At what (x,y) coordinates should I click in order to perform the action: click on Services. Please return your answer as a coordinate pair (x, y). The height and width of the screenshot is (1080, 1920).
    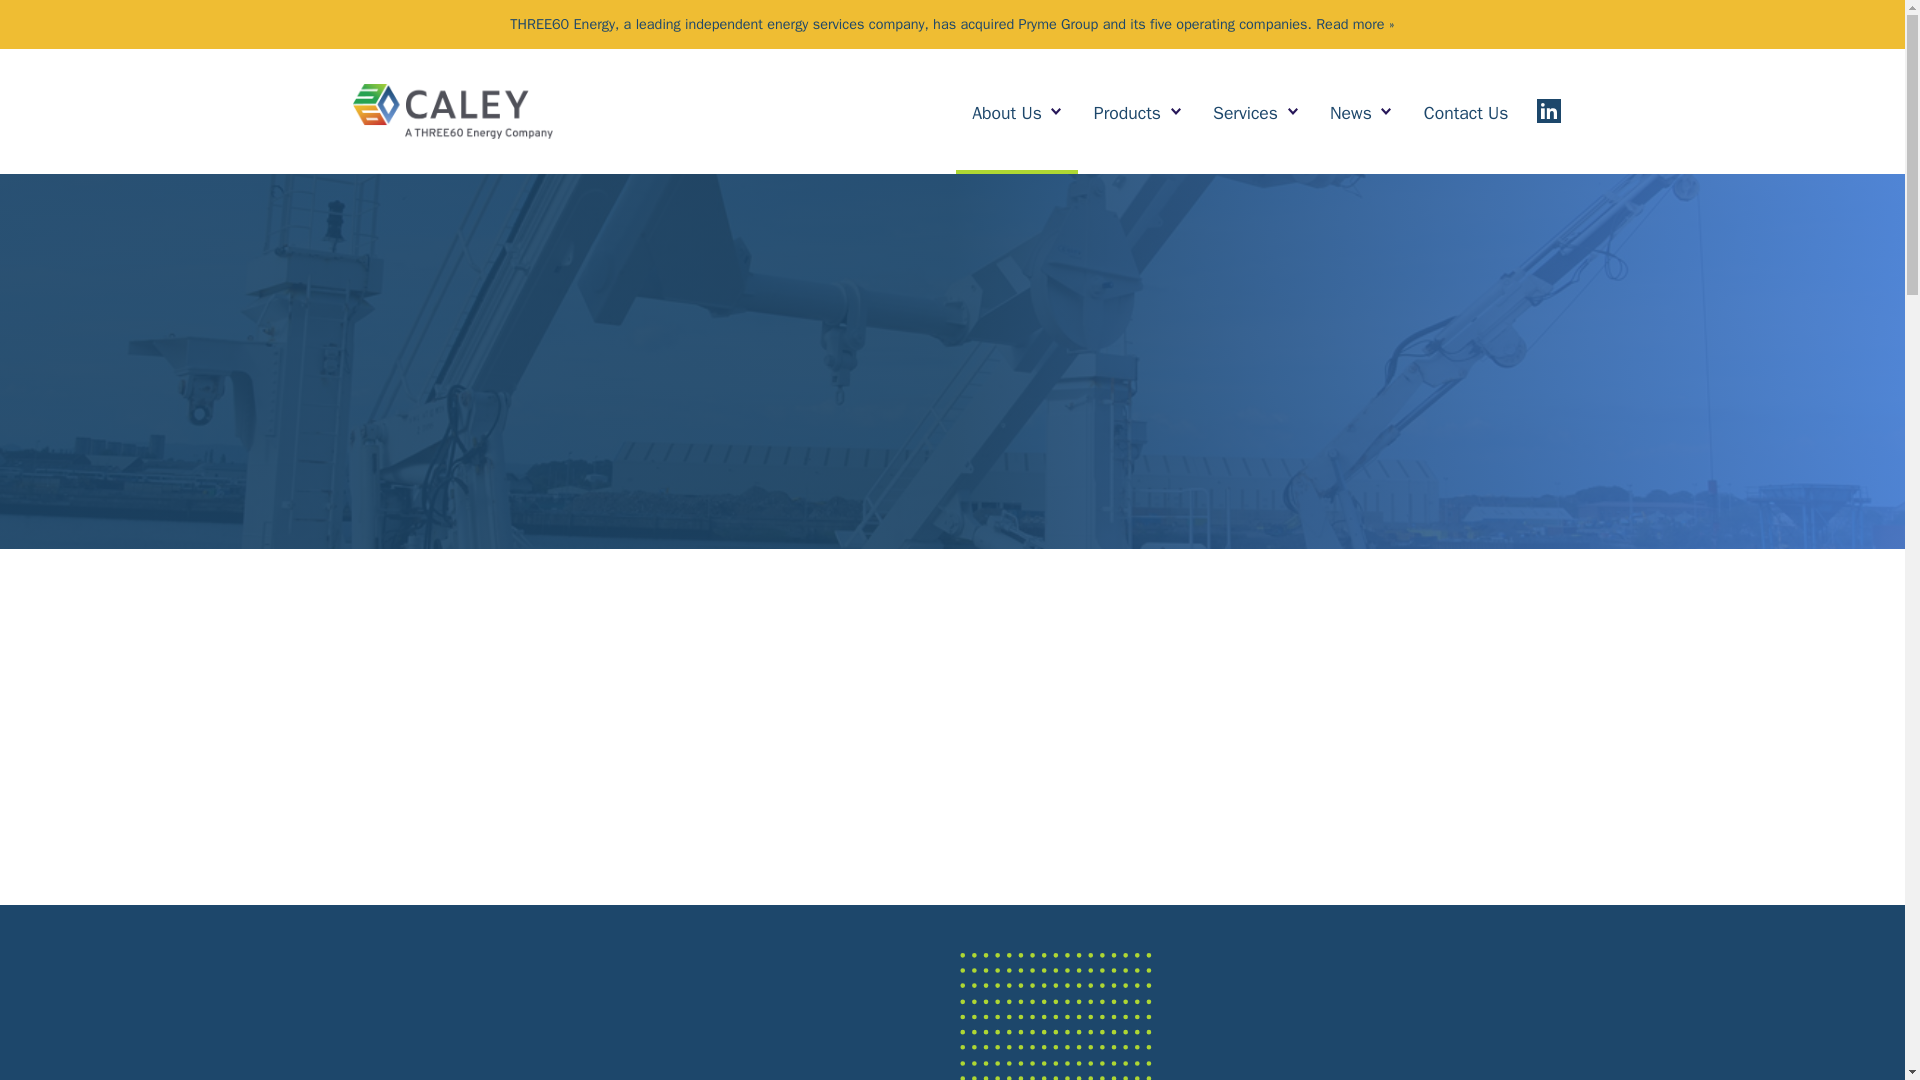
    Looking at the image, I should click on (1254, 111).